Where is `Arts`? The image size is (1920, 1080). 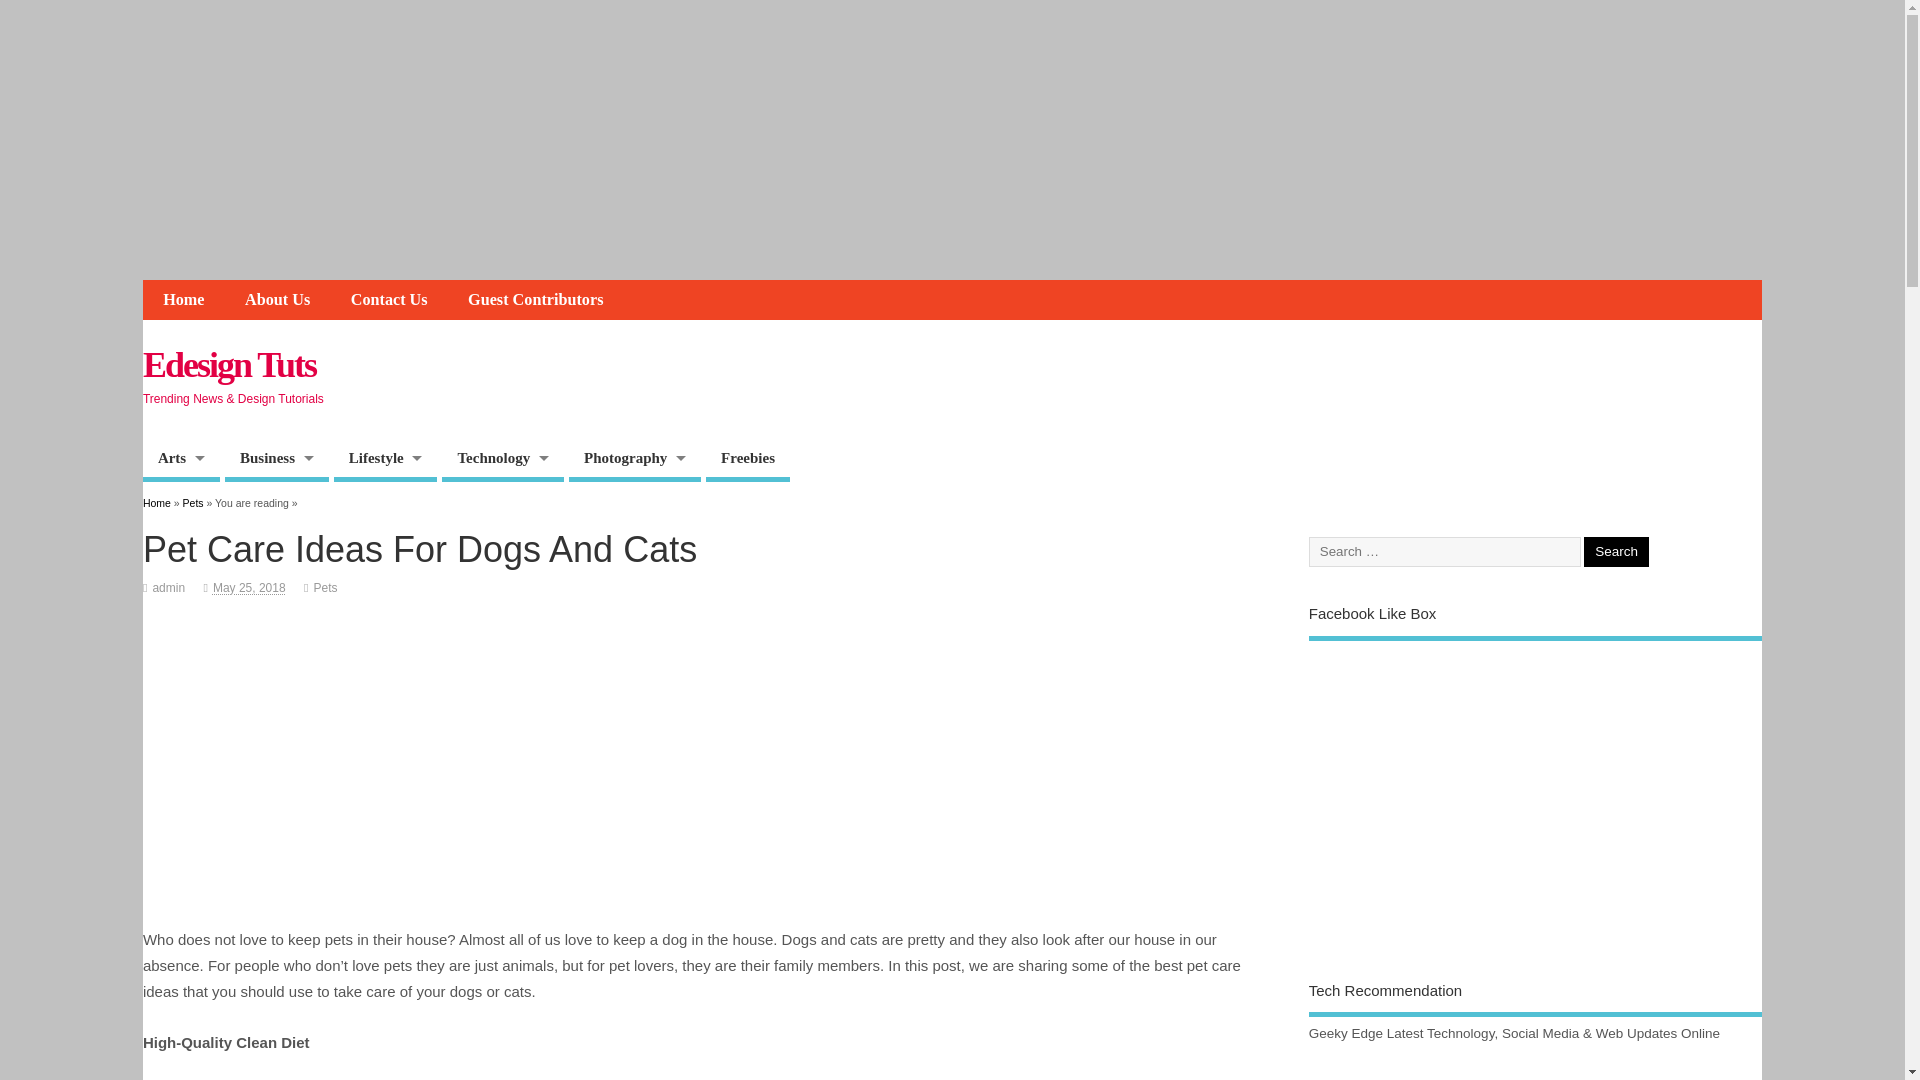 Arts is located at coordinates (181, 460).